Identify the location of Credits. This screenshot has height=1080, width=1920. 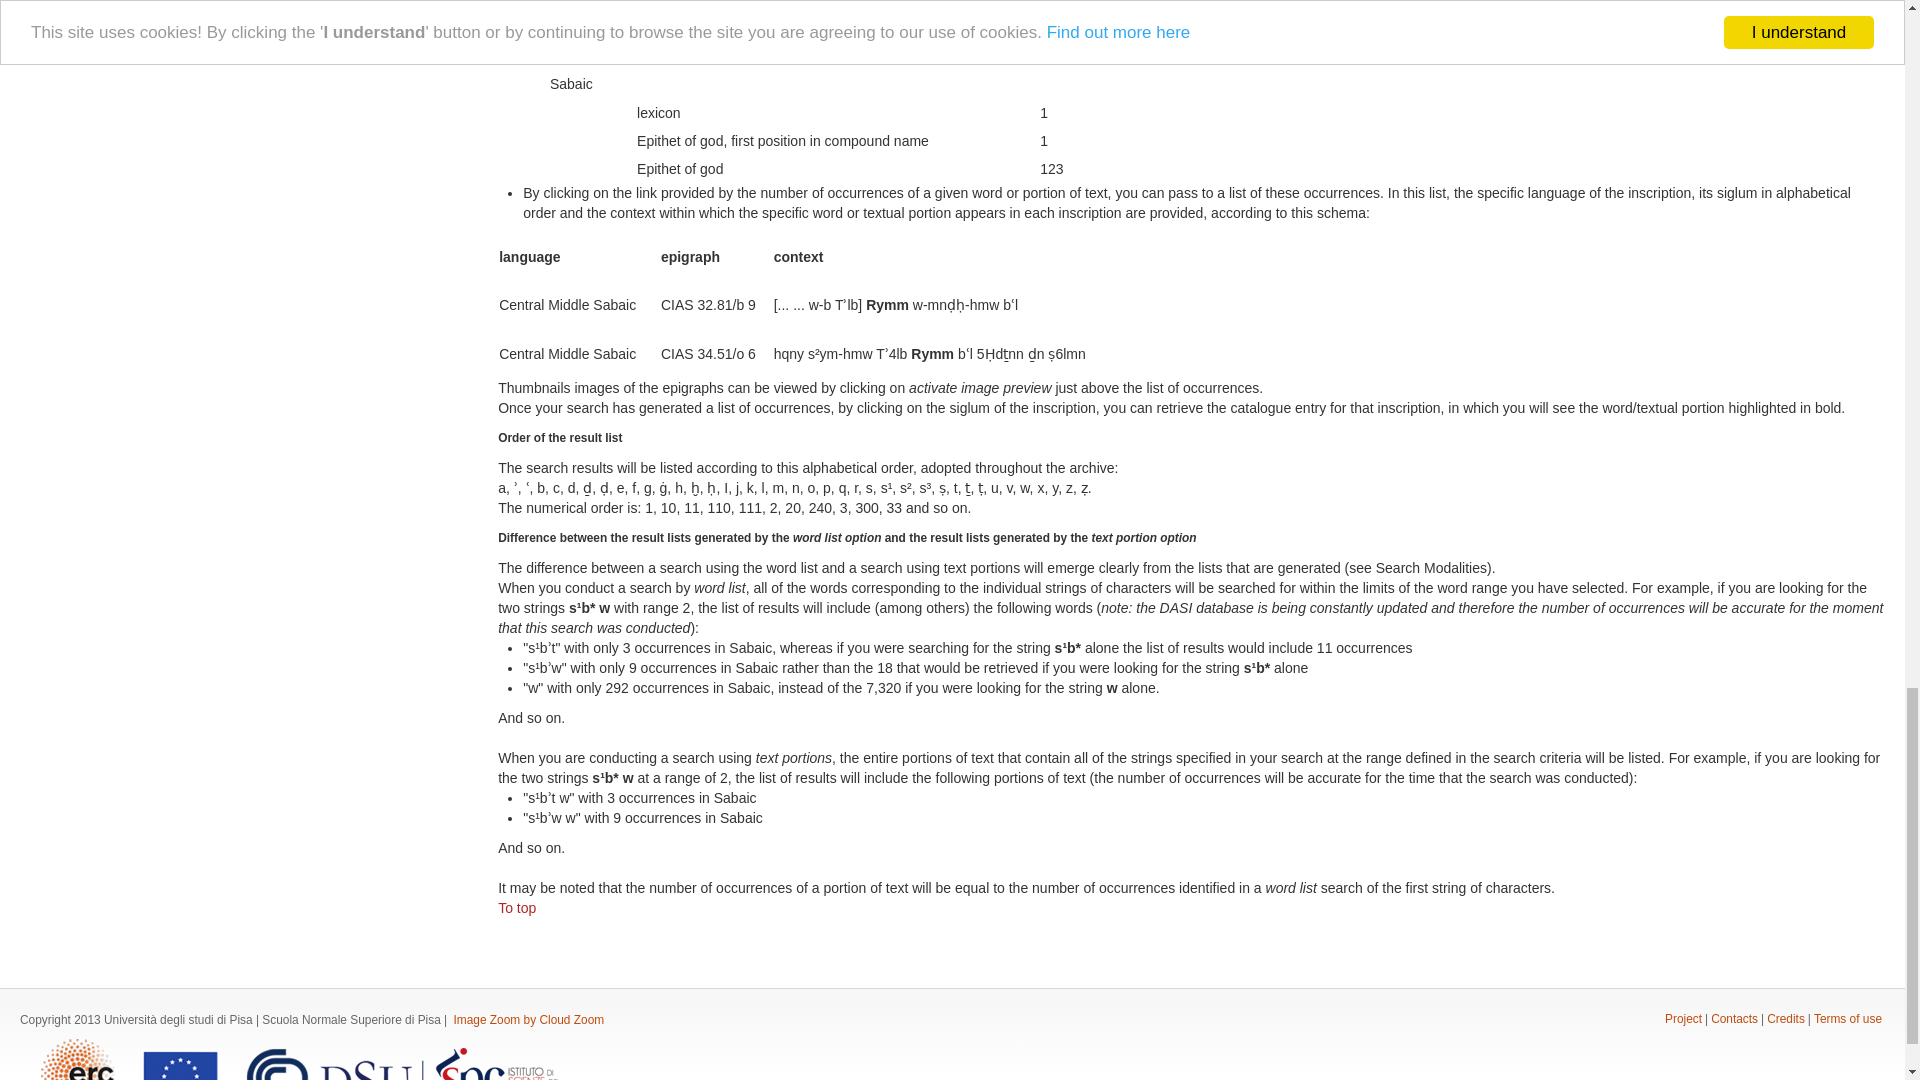
(1785, 1018).